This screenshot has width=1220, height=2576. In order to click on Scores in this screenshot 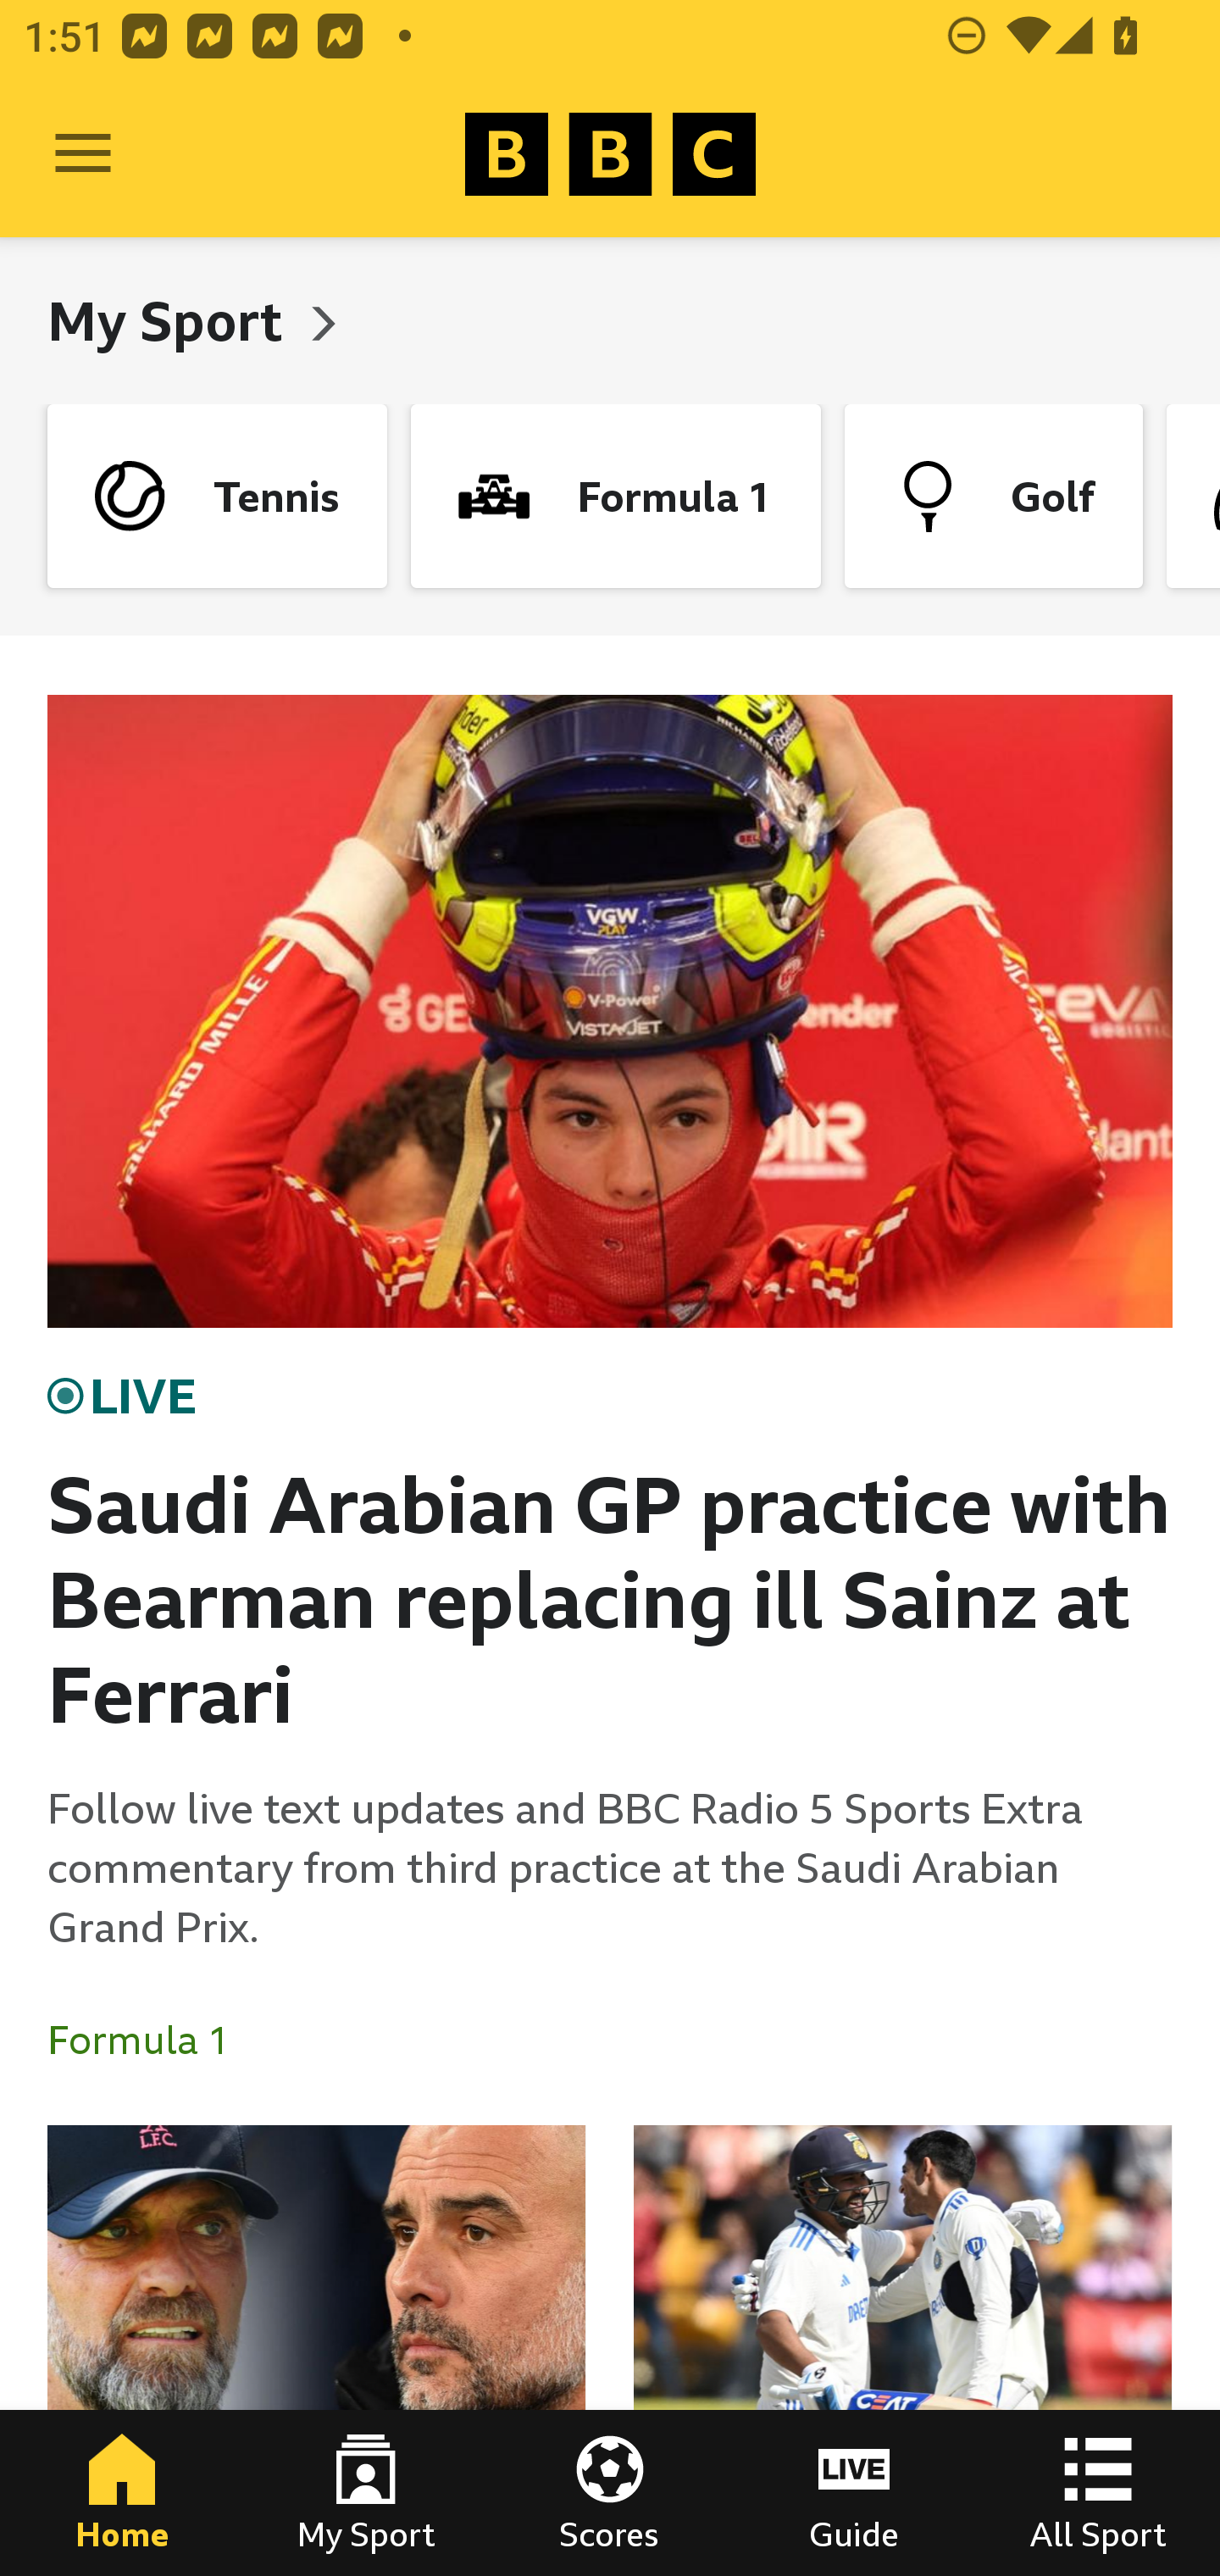, I will do `click(610, 2493)`.